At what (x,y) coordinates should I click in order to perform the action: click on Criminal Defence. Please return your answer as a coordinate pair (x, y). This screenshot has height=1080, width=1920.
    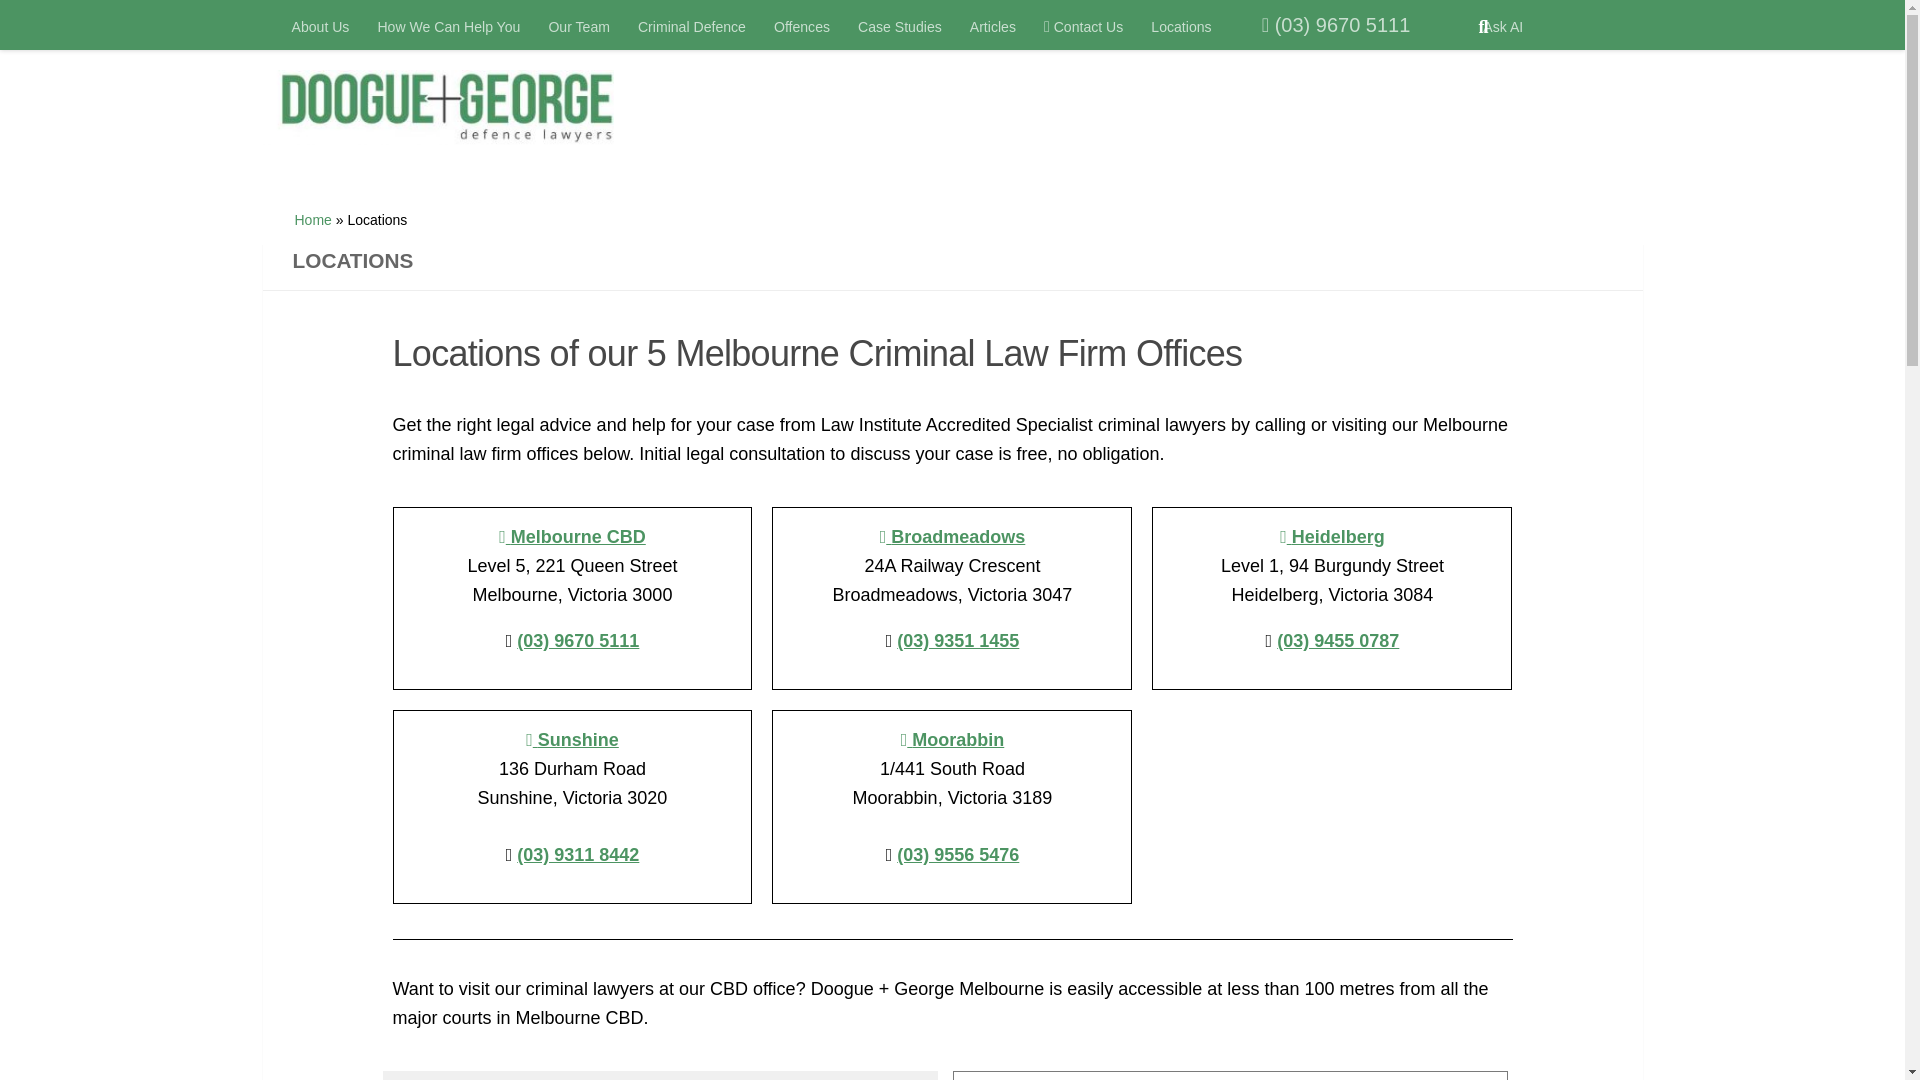
    Looking at the image, I should click on (692, 26).